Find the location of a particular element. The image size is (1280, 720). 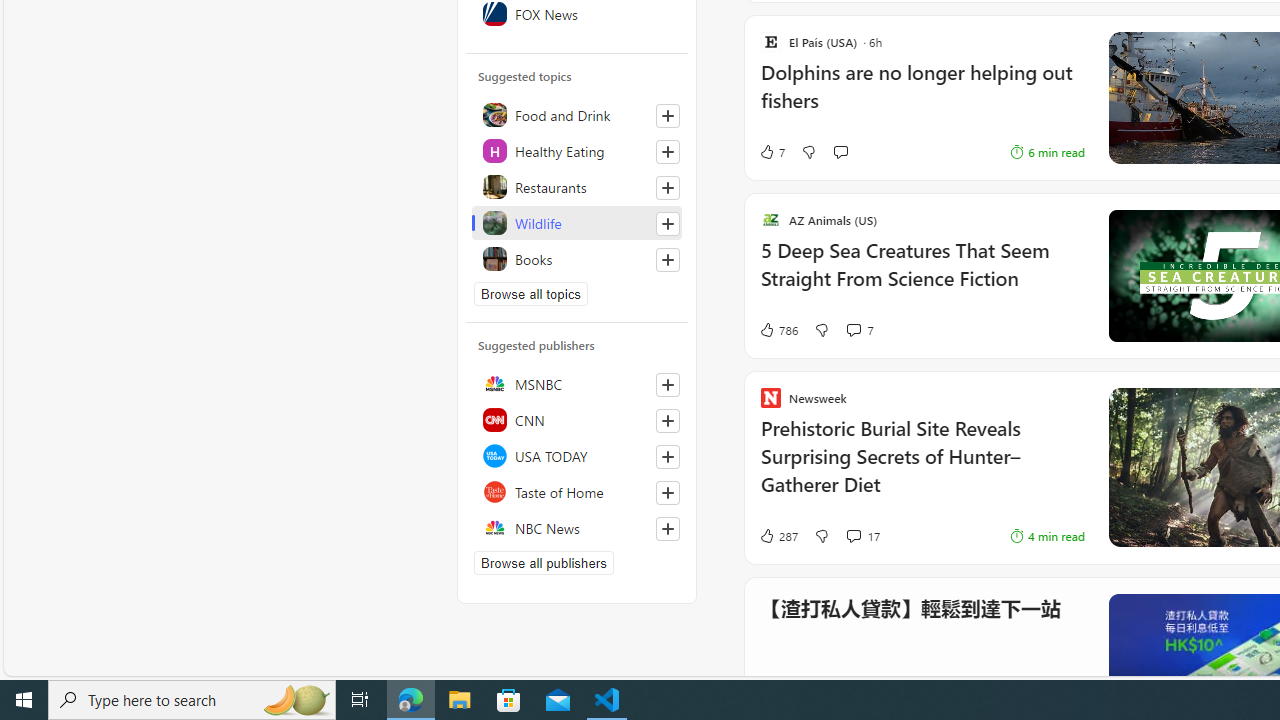

Taste of Home is located at coordinates (577, 492).